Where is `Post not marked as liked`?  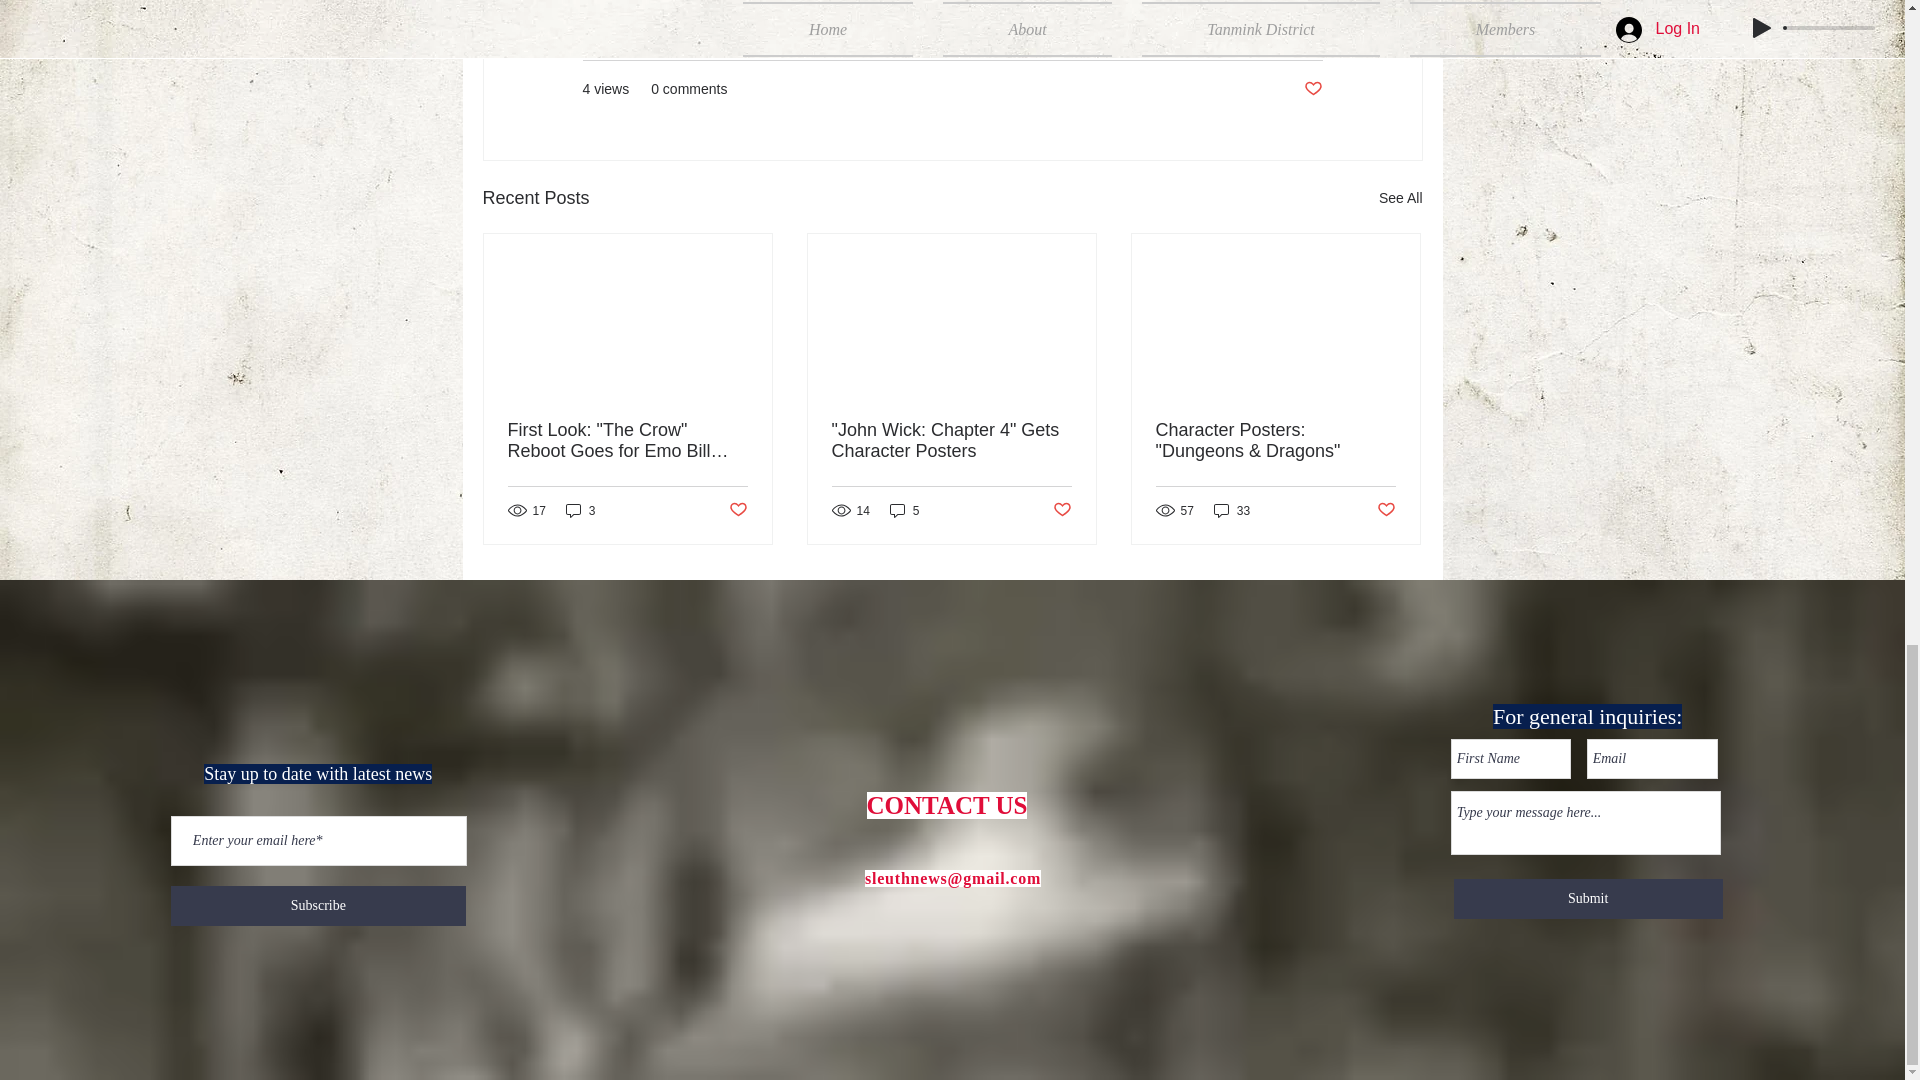
Post not marked as liked is located at coordinates (1062, 510).